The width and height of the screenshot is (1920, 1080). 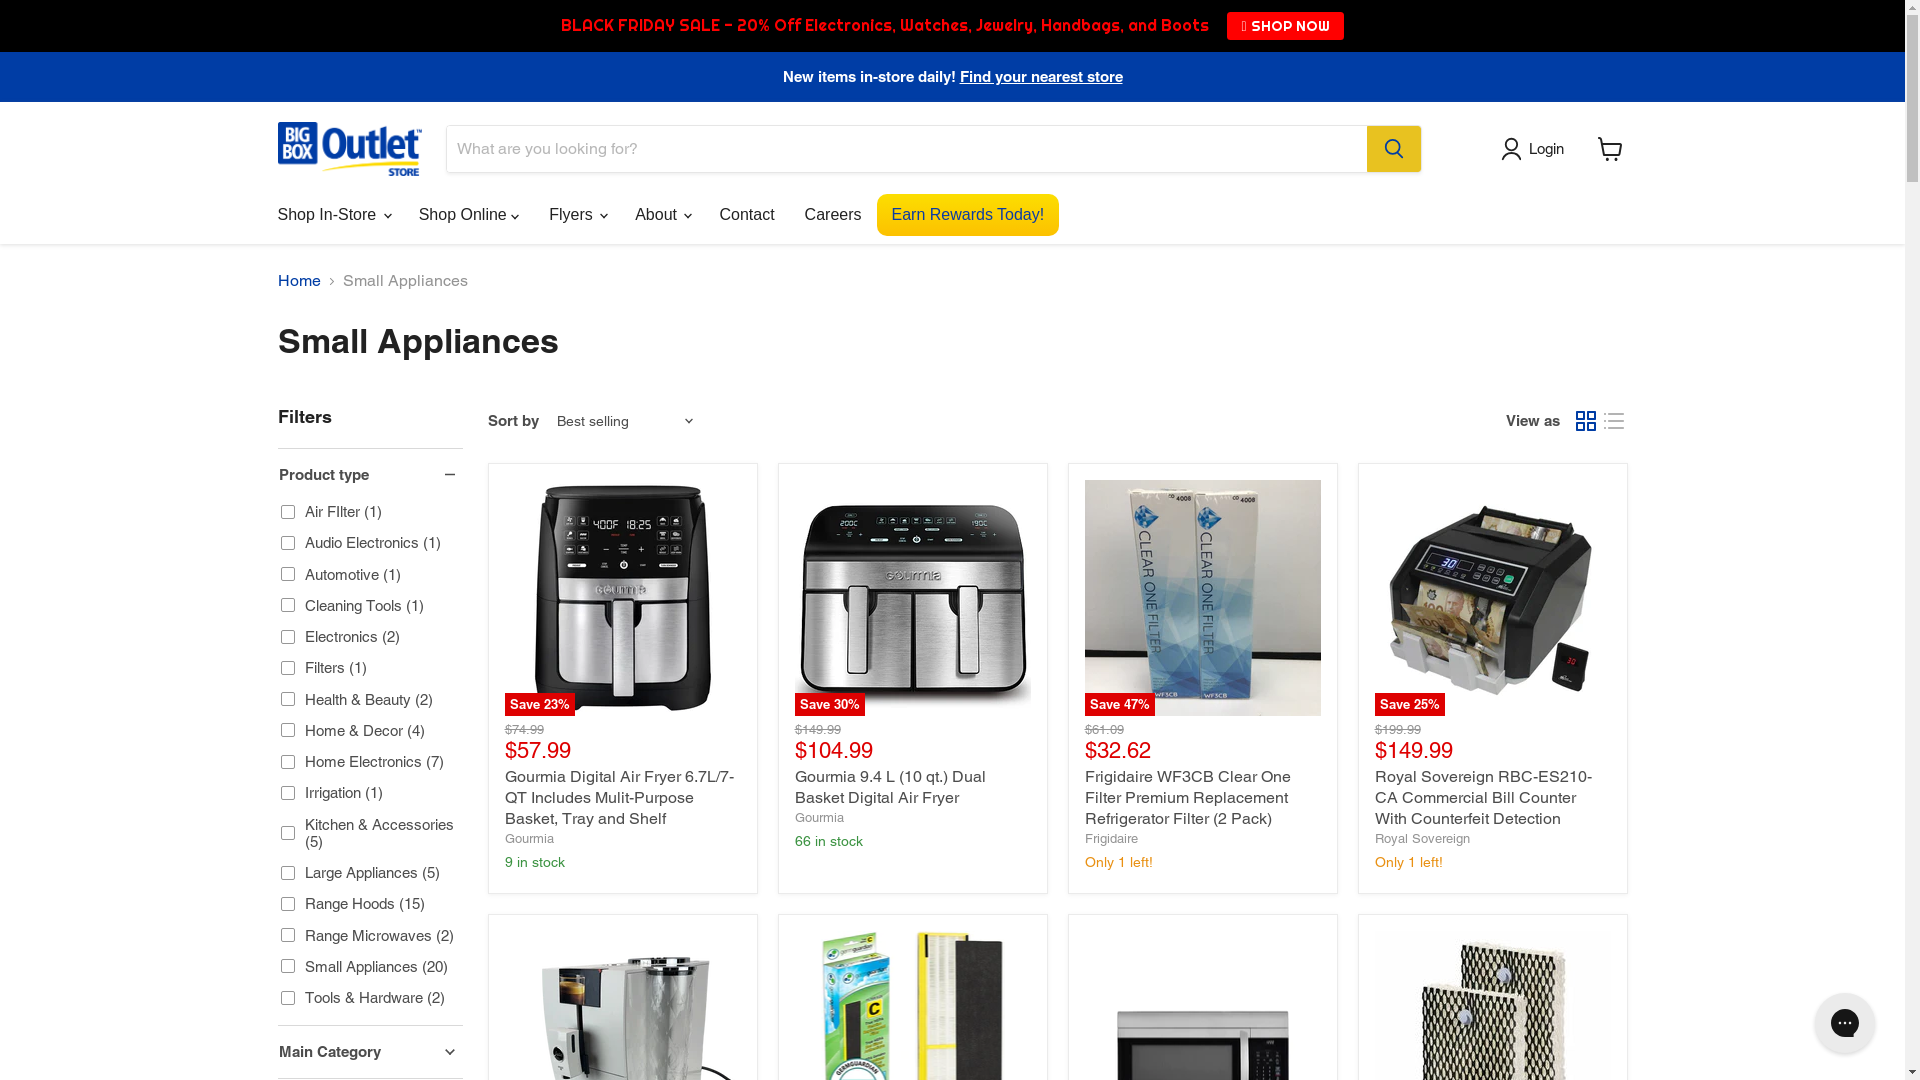 What do you see at coordinates (353, 730) in the screenshot?
I see `Home & Decor (4)` at bounding box center [353, 730].